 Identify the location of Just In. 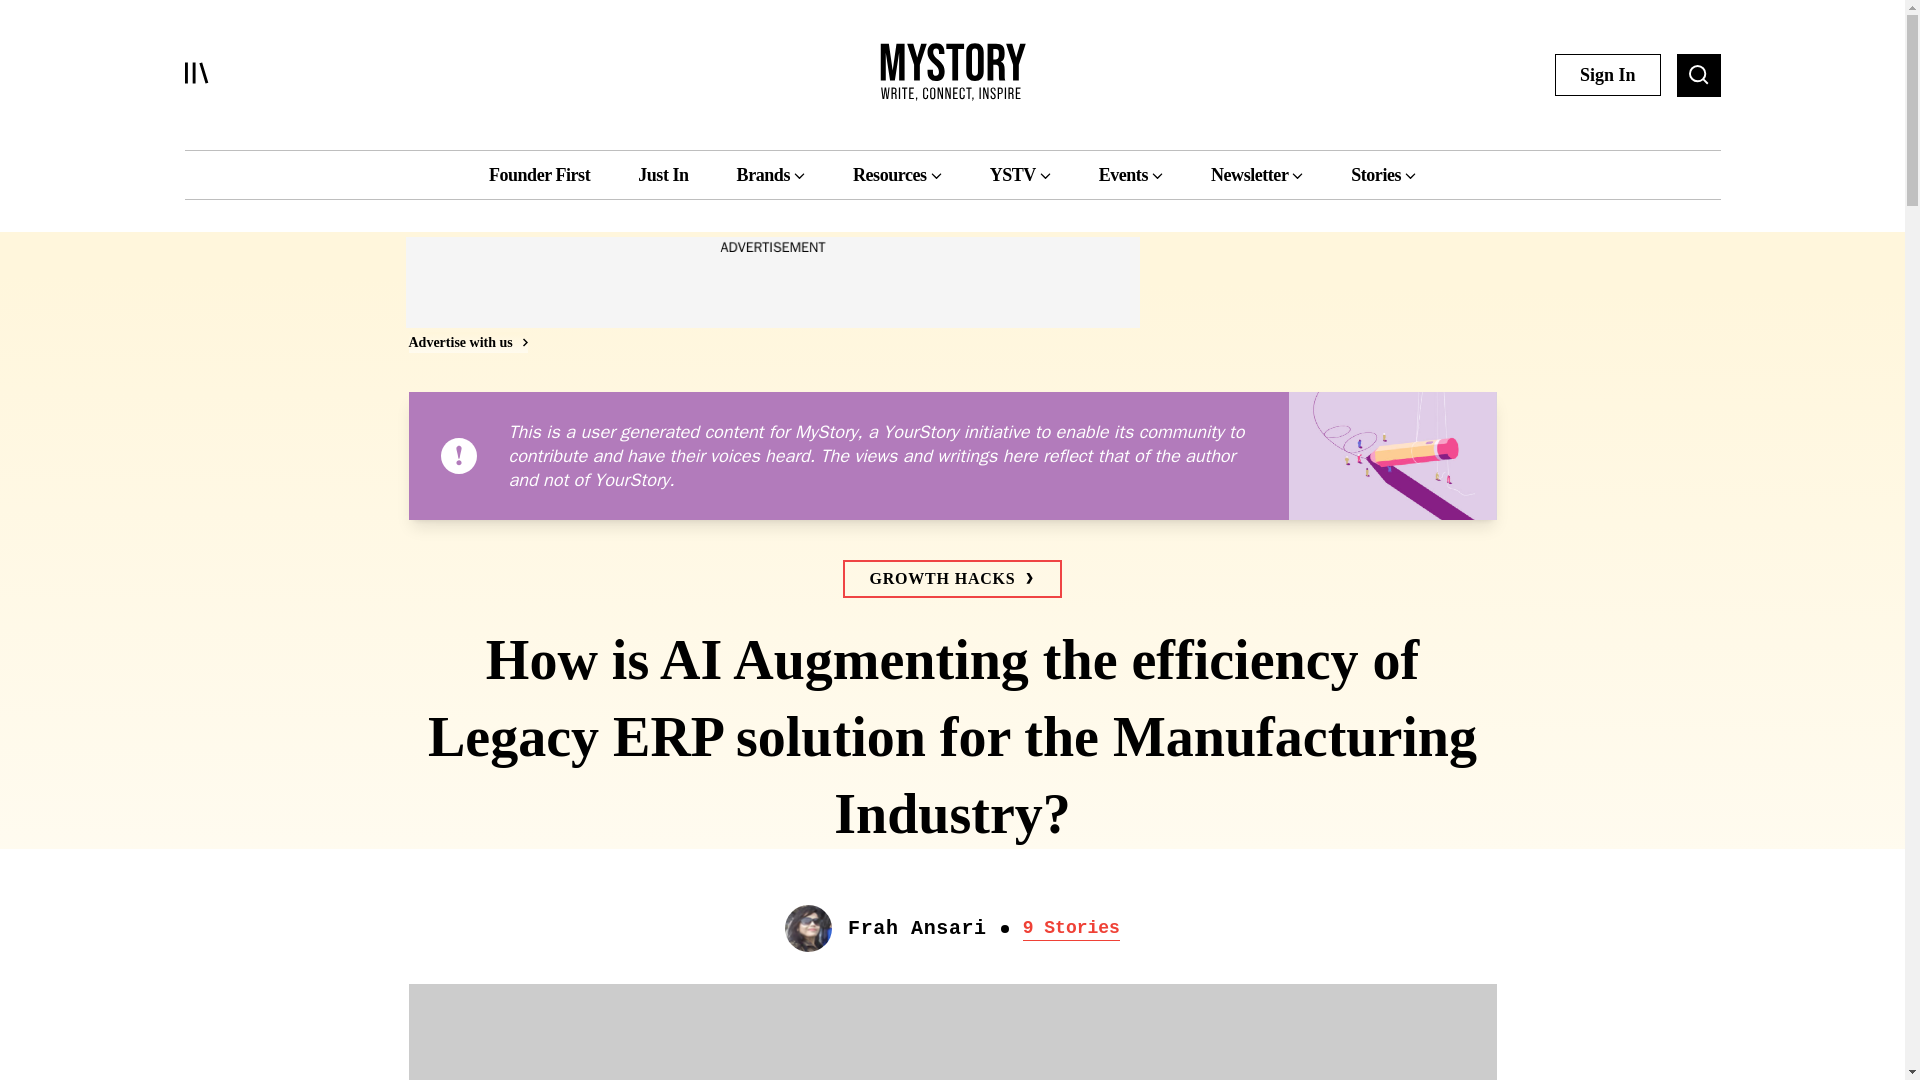
(662, 174).